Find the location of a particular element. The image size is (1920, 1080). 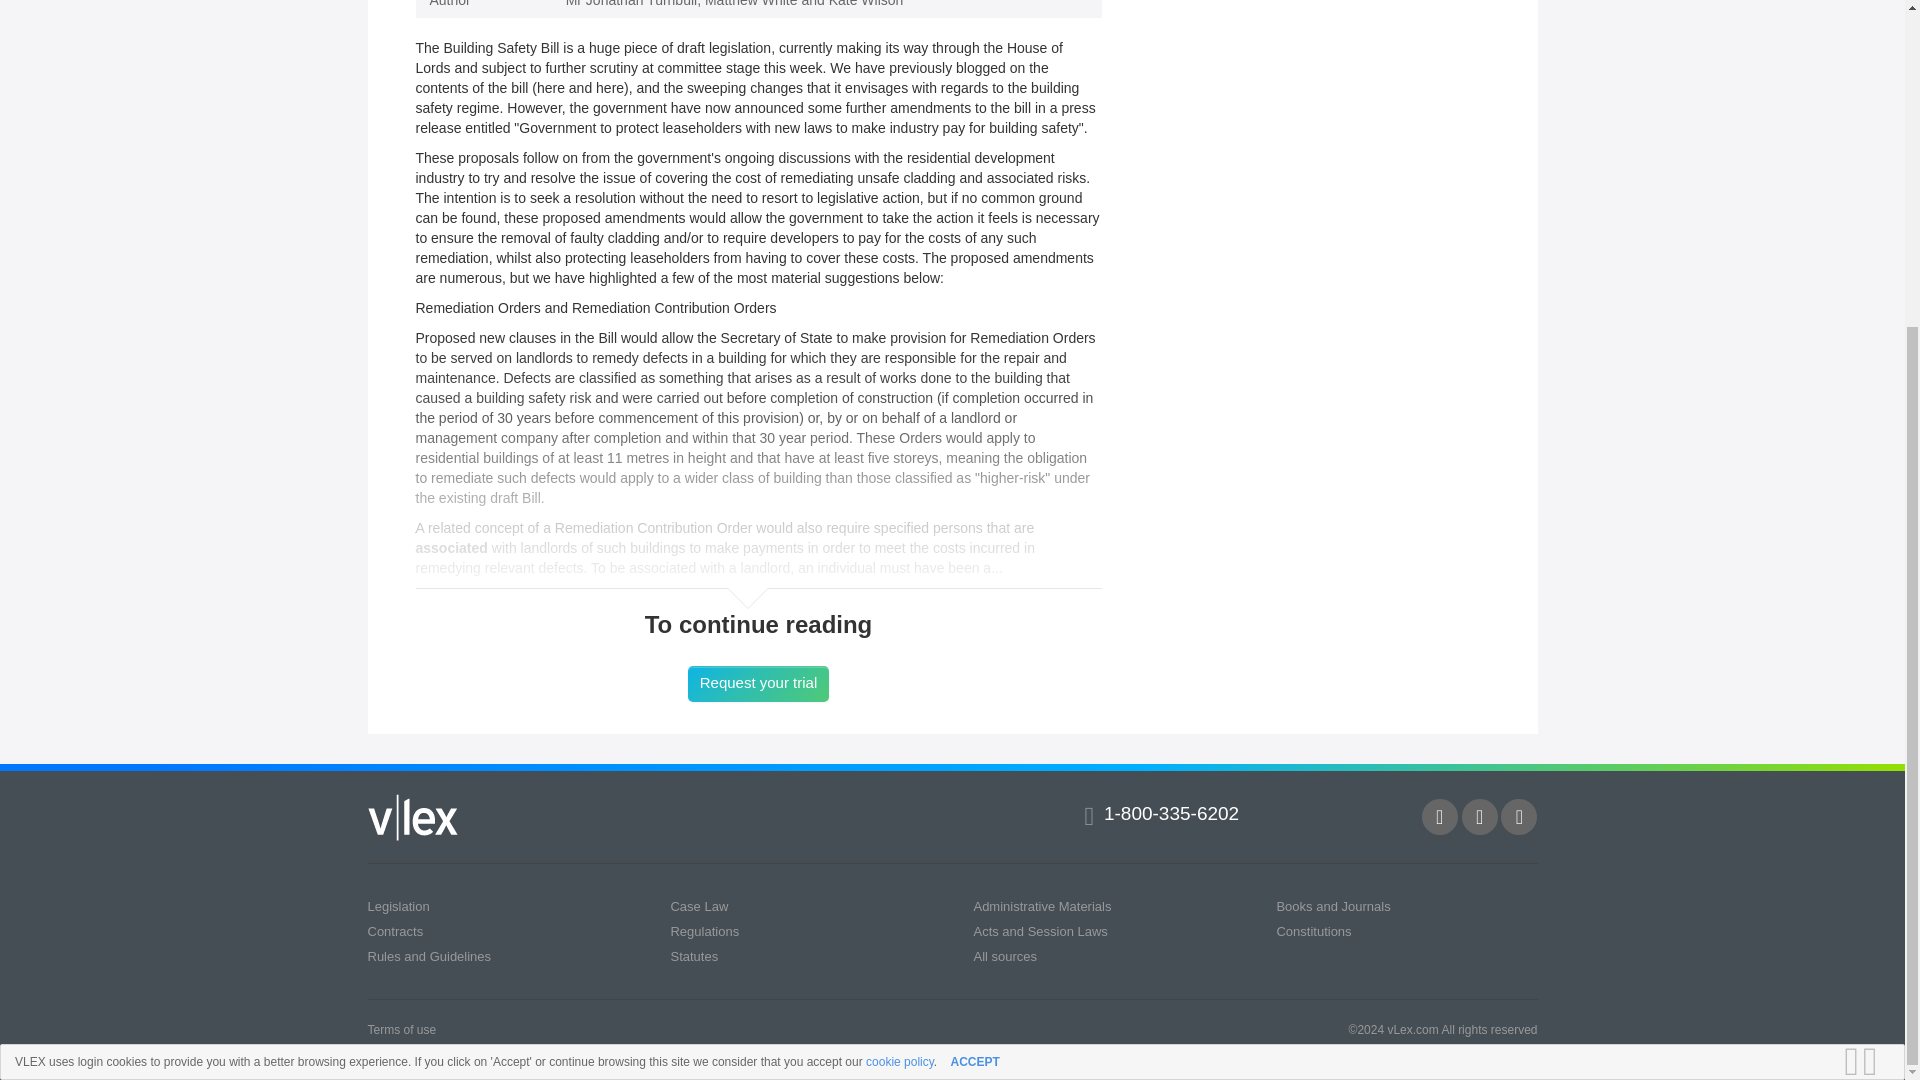

Acts and Session Laws is located at coordinates (1040, 931).